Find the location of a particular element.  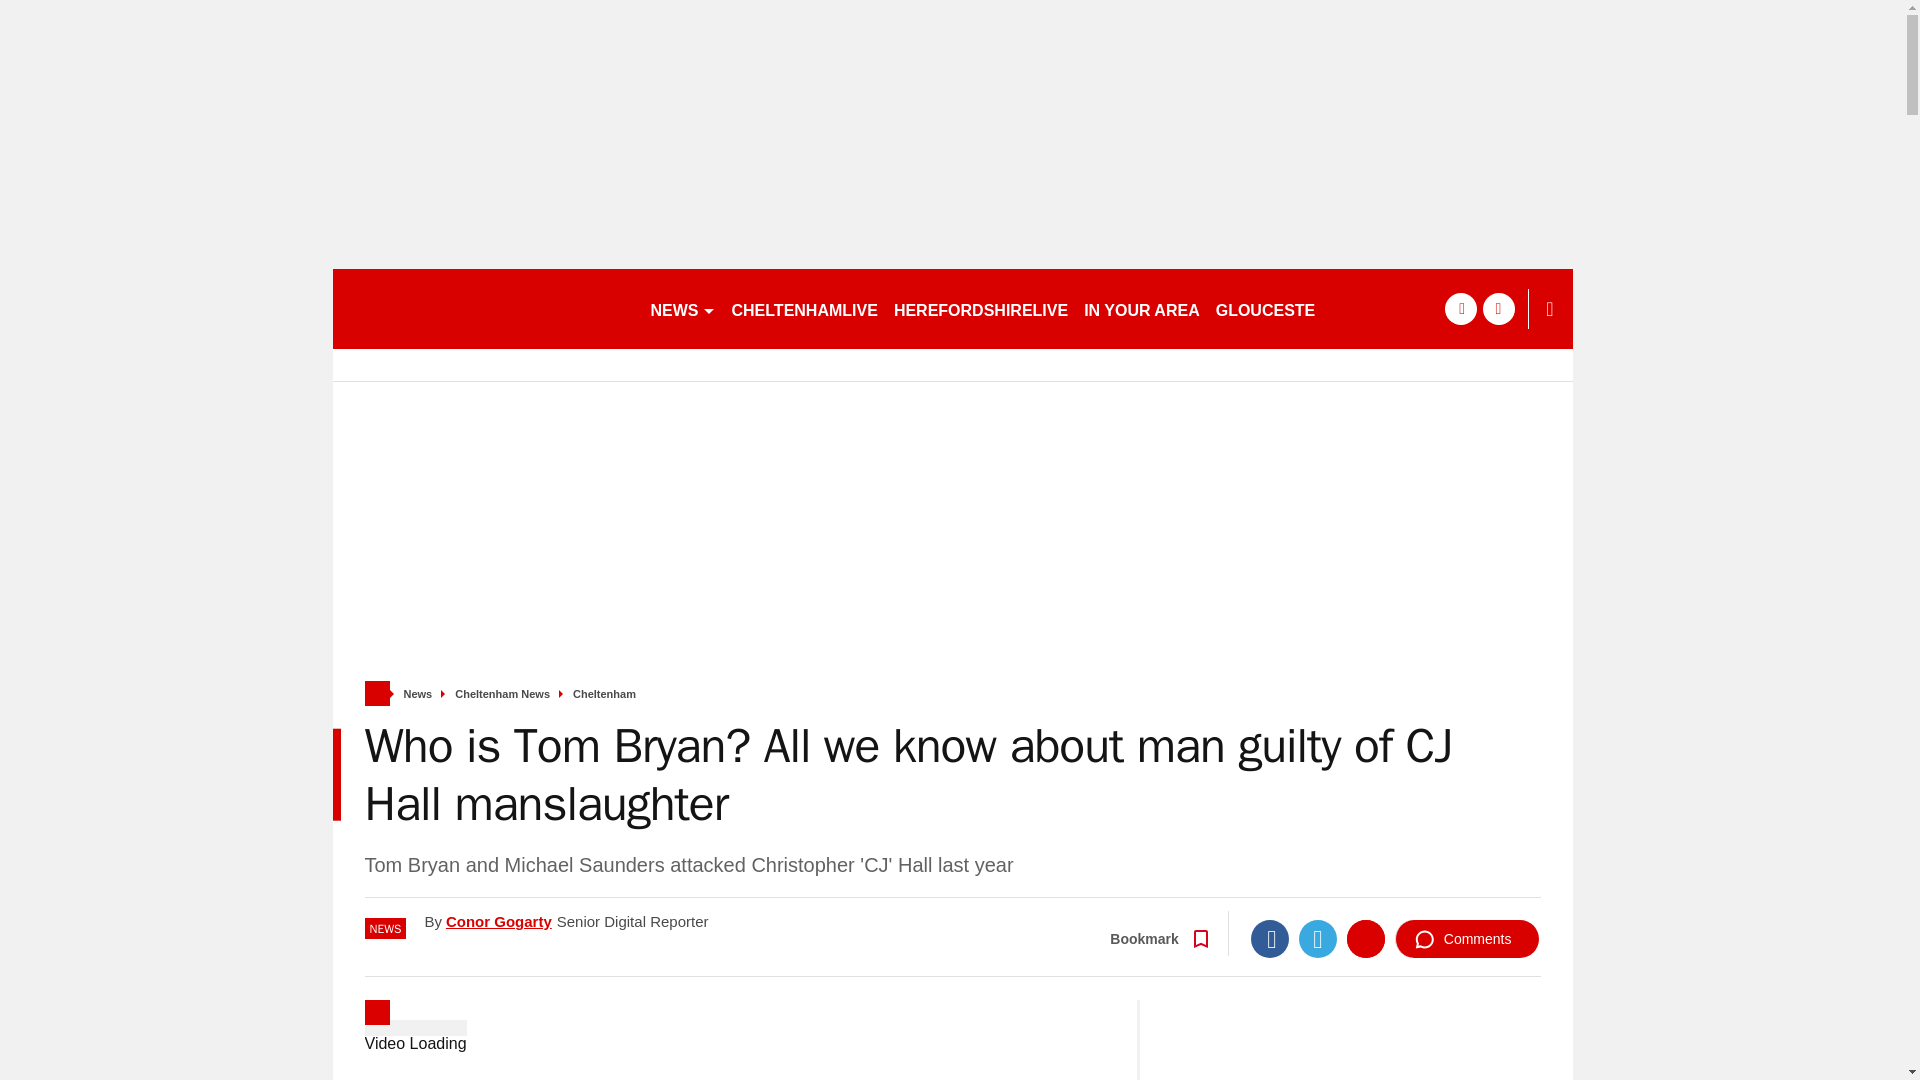

IN YOUR AREA is located at coordinates (1141, 308).